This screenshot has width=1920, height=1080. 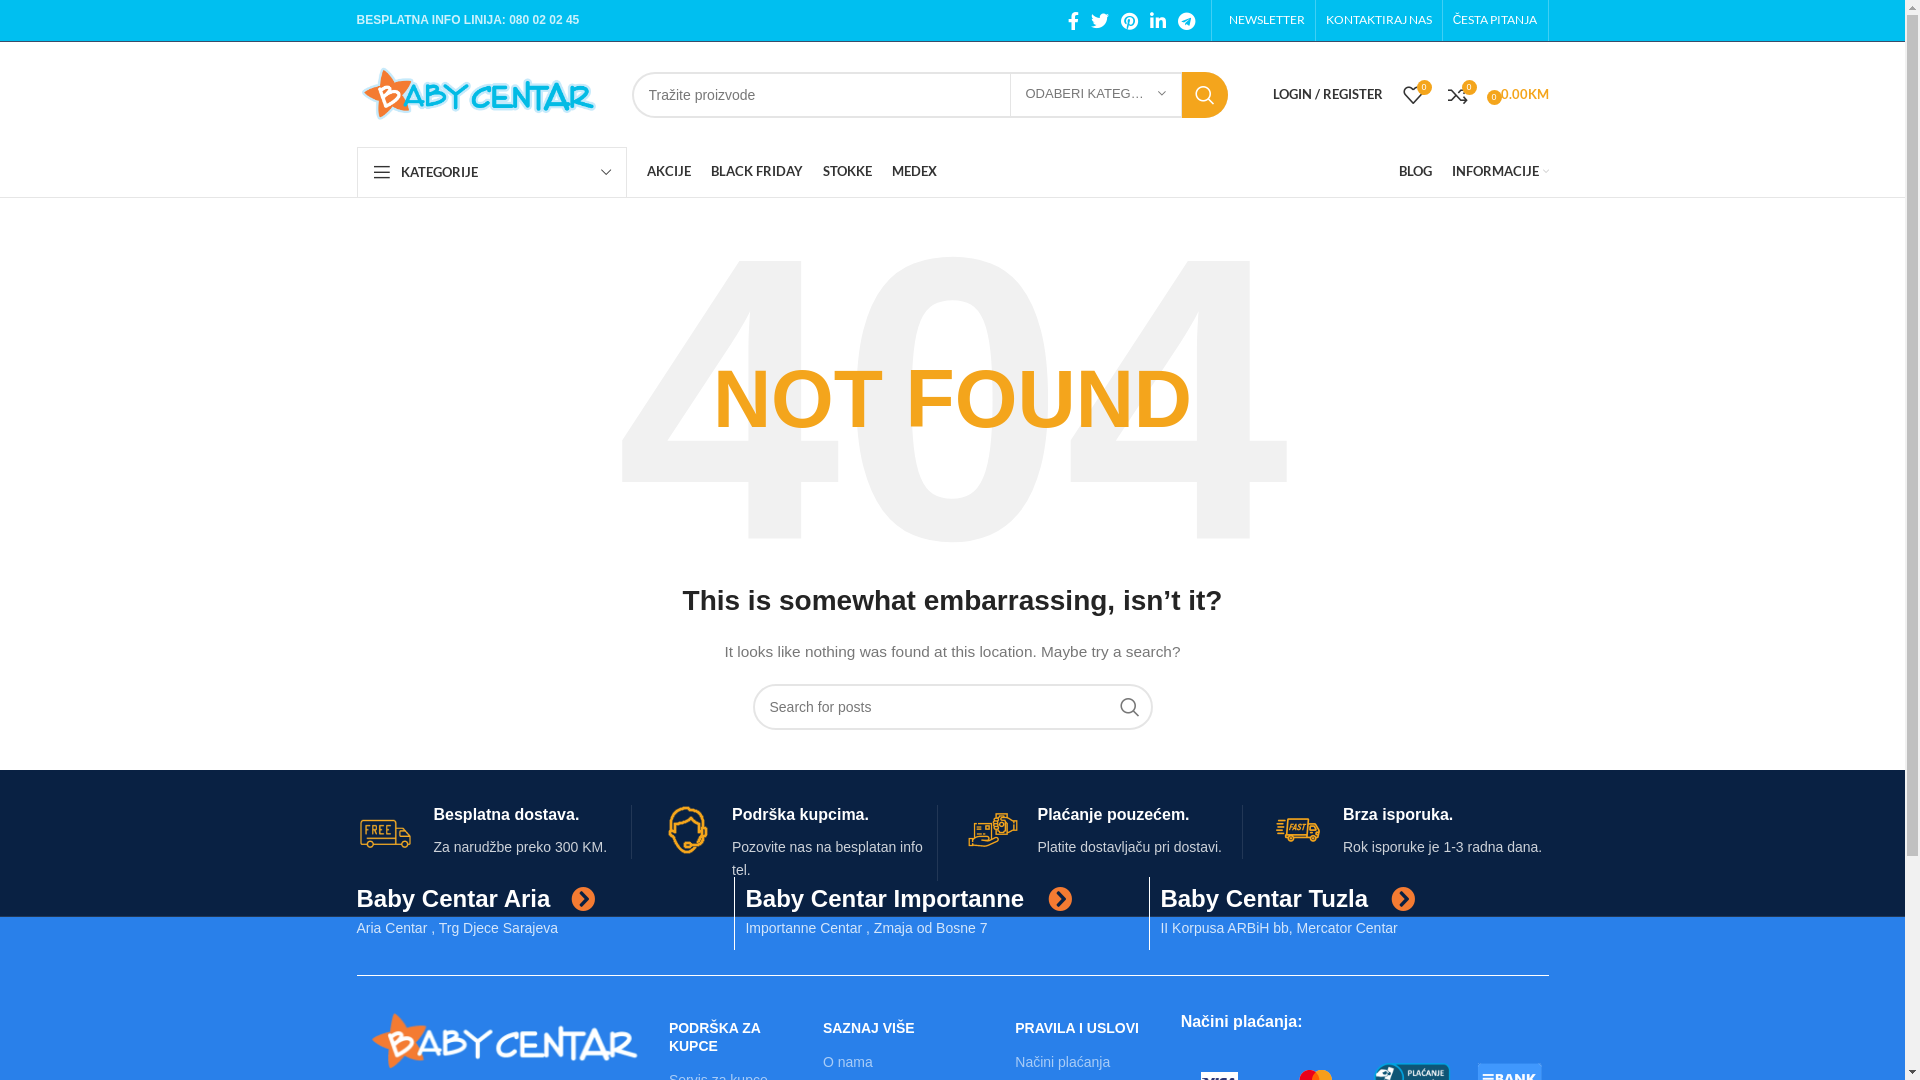 I want to click on Brza isporuka.
Rok isporuke je 1-3 radna dana., so click(x=1411, y=832).